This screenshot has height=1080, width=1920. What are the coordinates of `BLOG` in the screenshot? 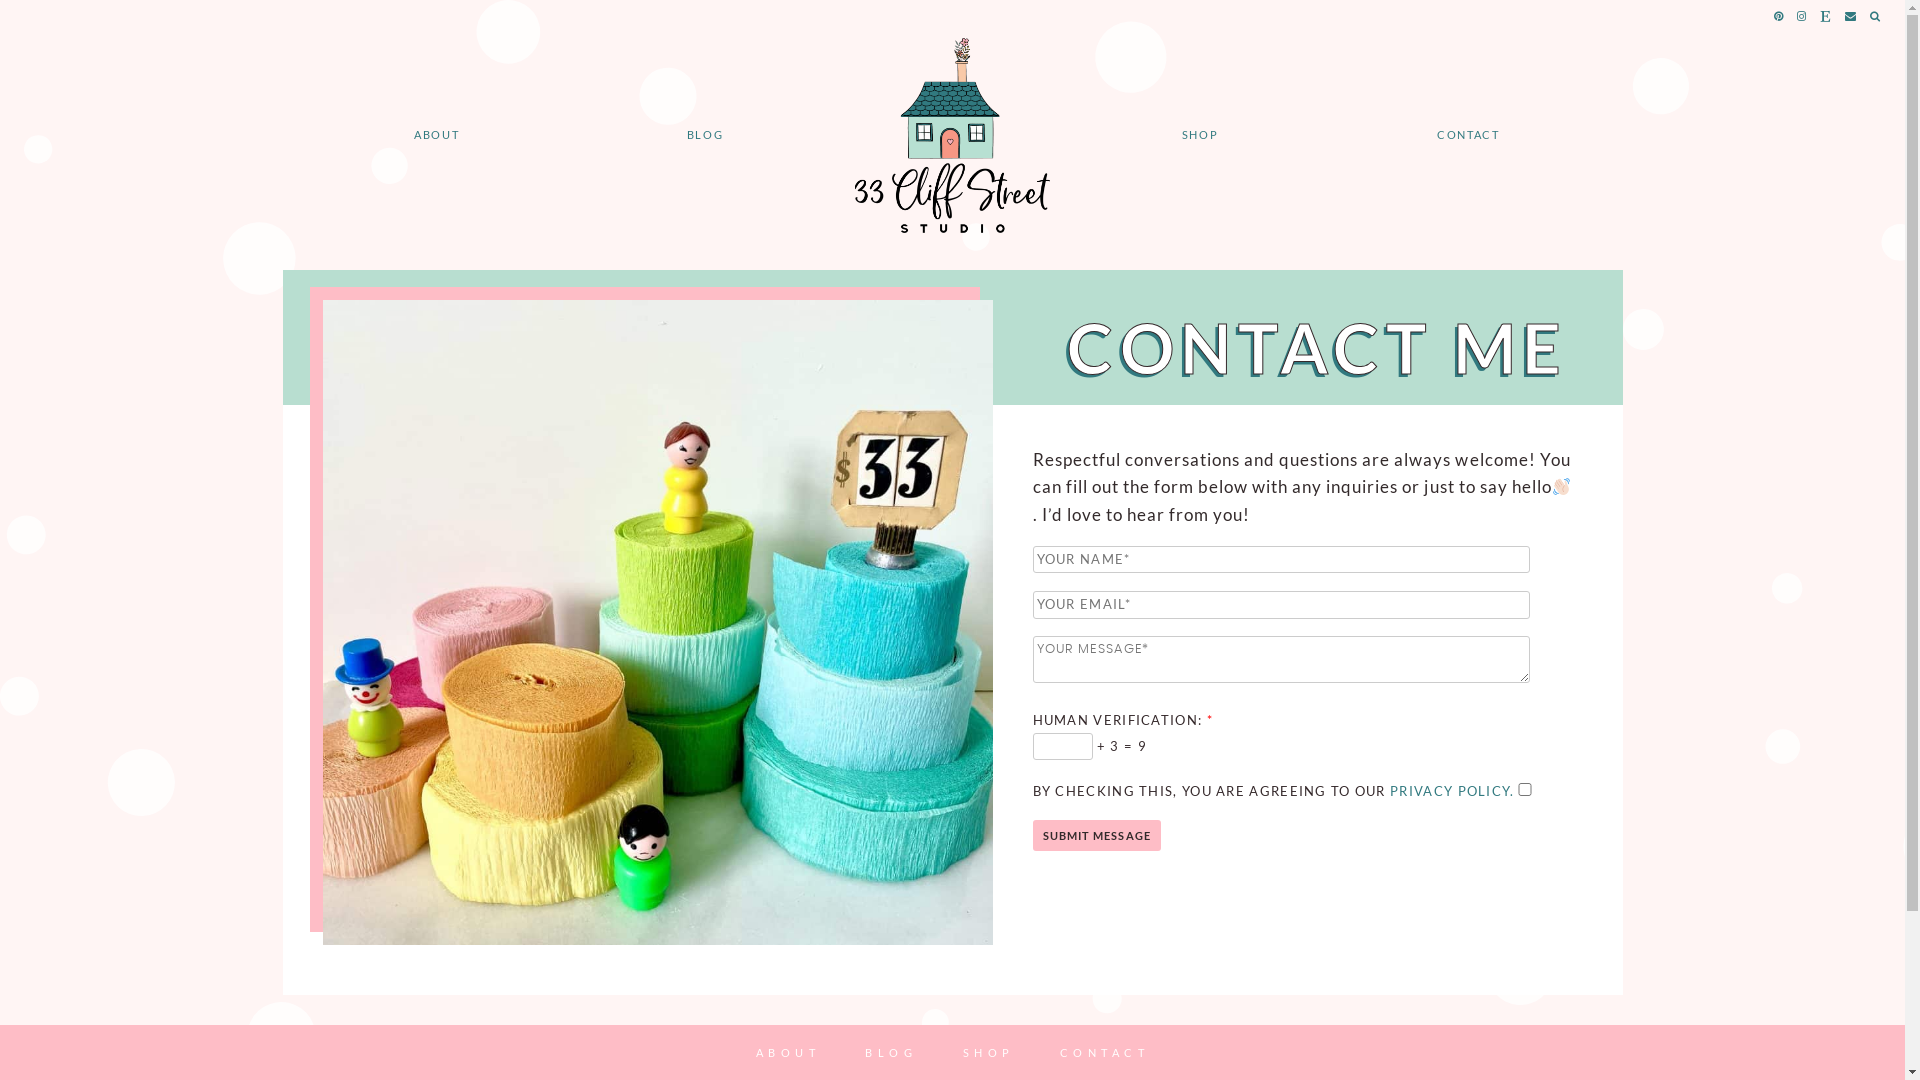 It's located at (891, 1052).